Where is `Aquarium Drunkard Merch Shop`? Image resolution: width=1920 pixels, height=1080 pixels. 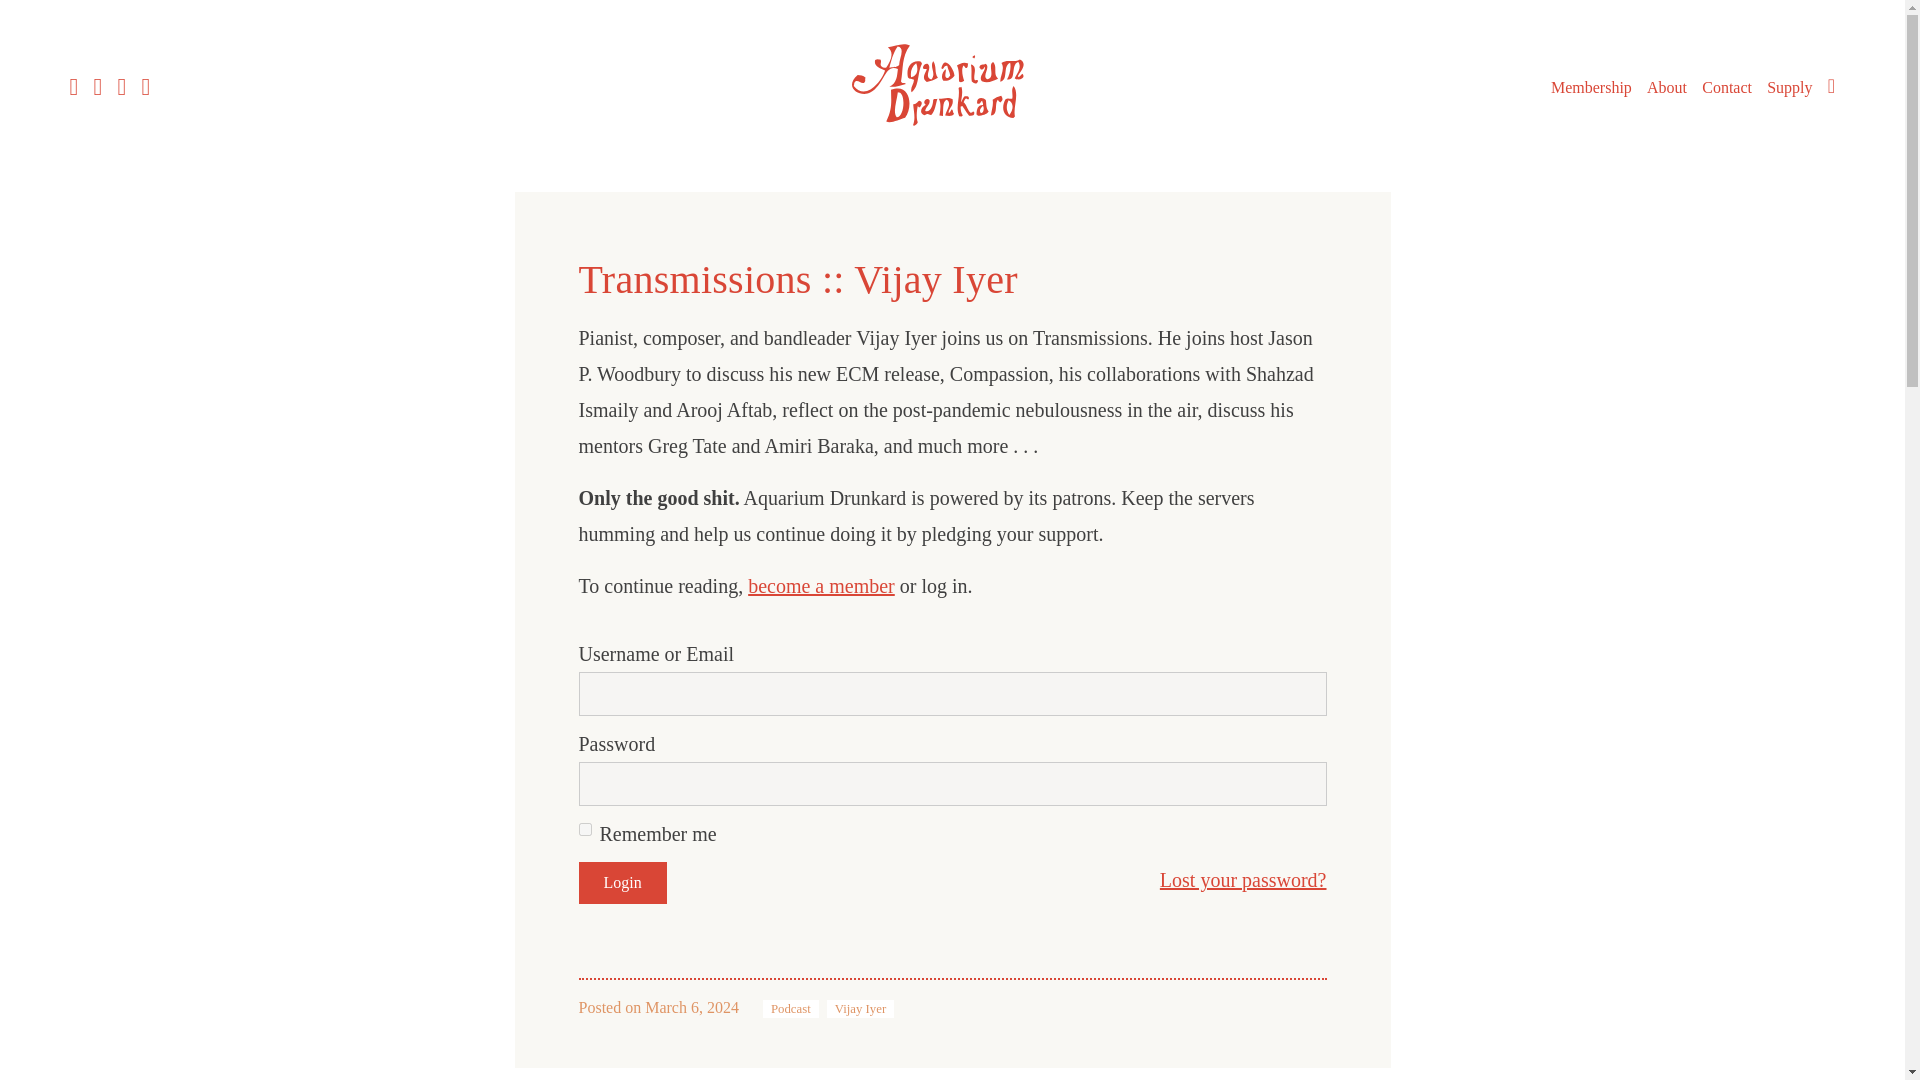 Aquarium Drunkard Merch Shop is located at coordinates (1789, 88).